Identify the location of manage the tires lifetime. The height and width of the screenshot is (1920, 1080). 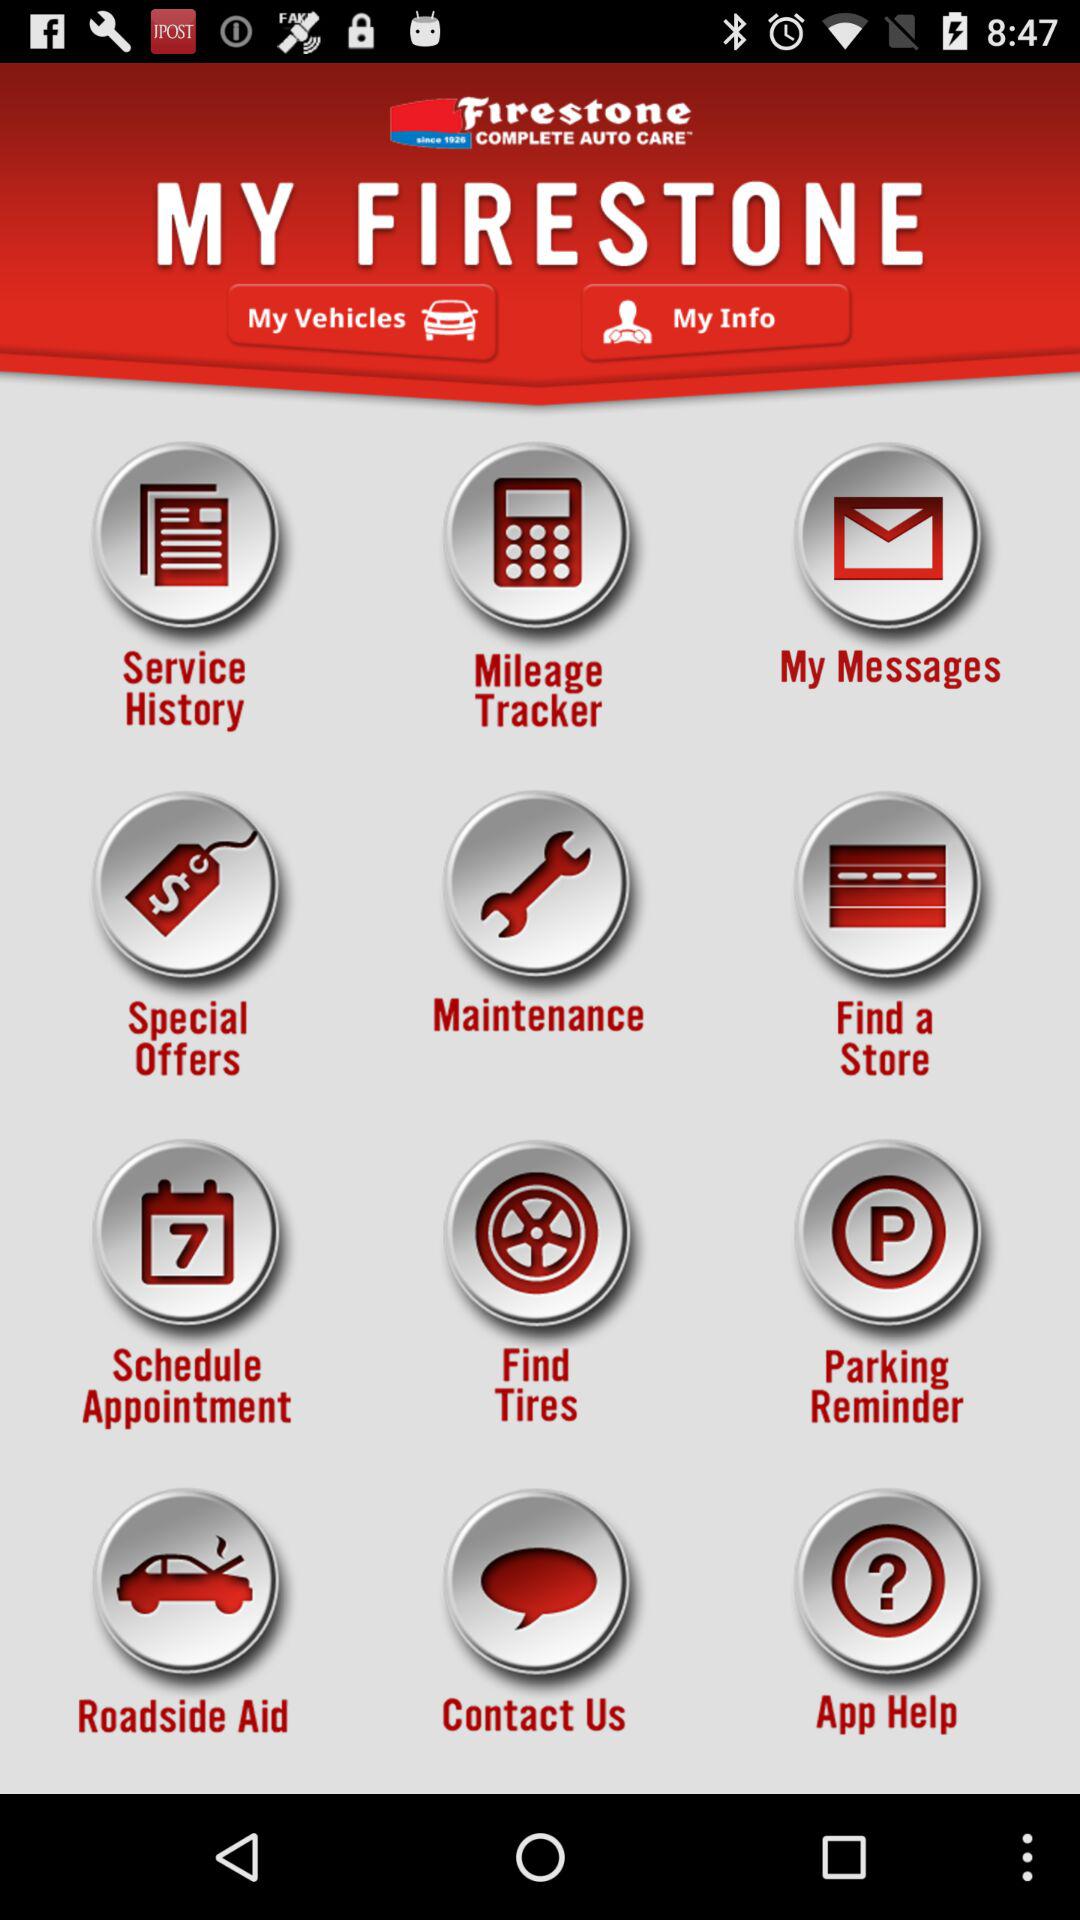
(540, 587).